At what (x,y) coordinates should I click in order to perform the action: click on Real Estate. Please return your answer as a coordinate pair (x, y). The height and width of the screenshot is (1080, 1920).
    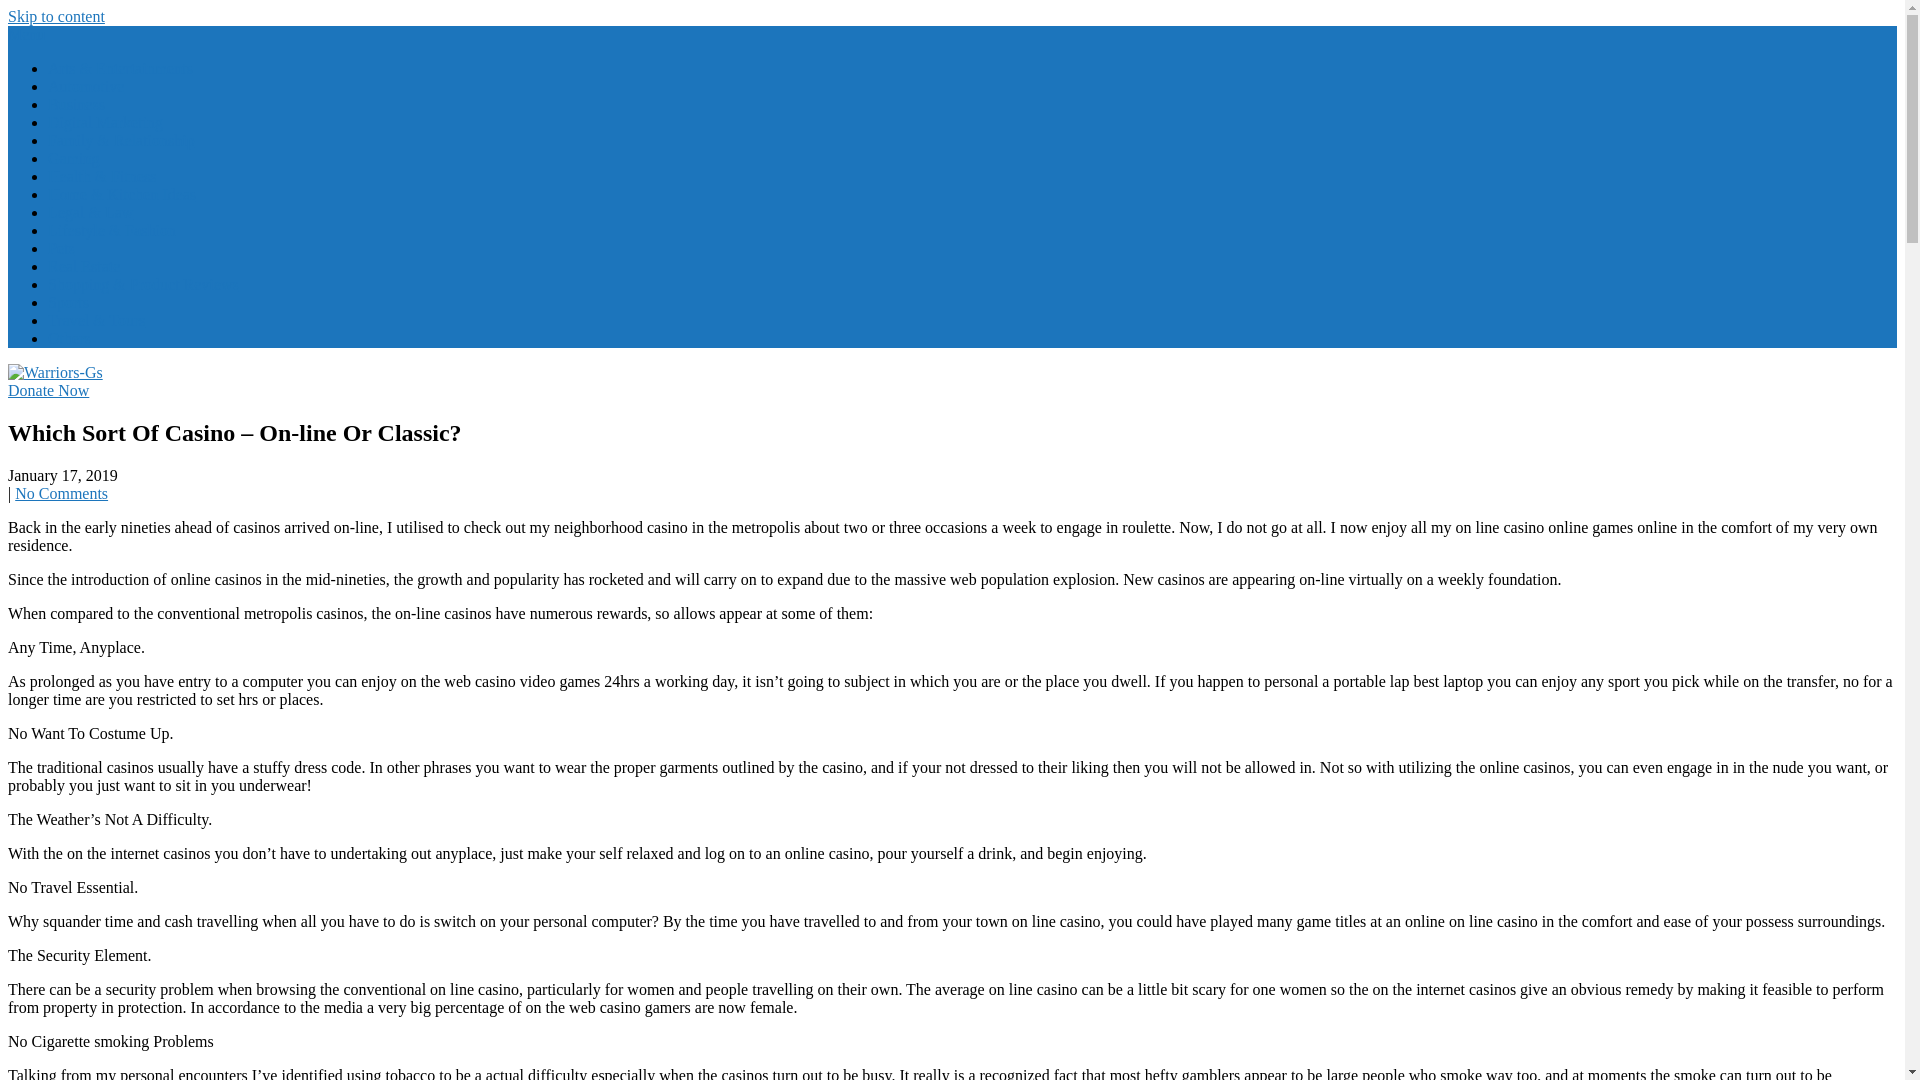
    Looking at the image, I should click on (84, 266).